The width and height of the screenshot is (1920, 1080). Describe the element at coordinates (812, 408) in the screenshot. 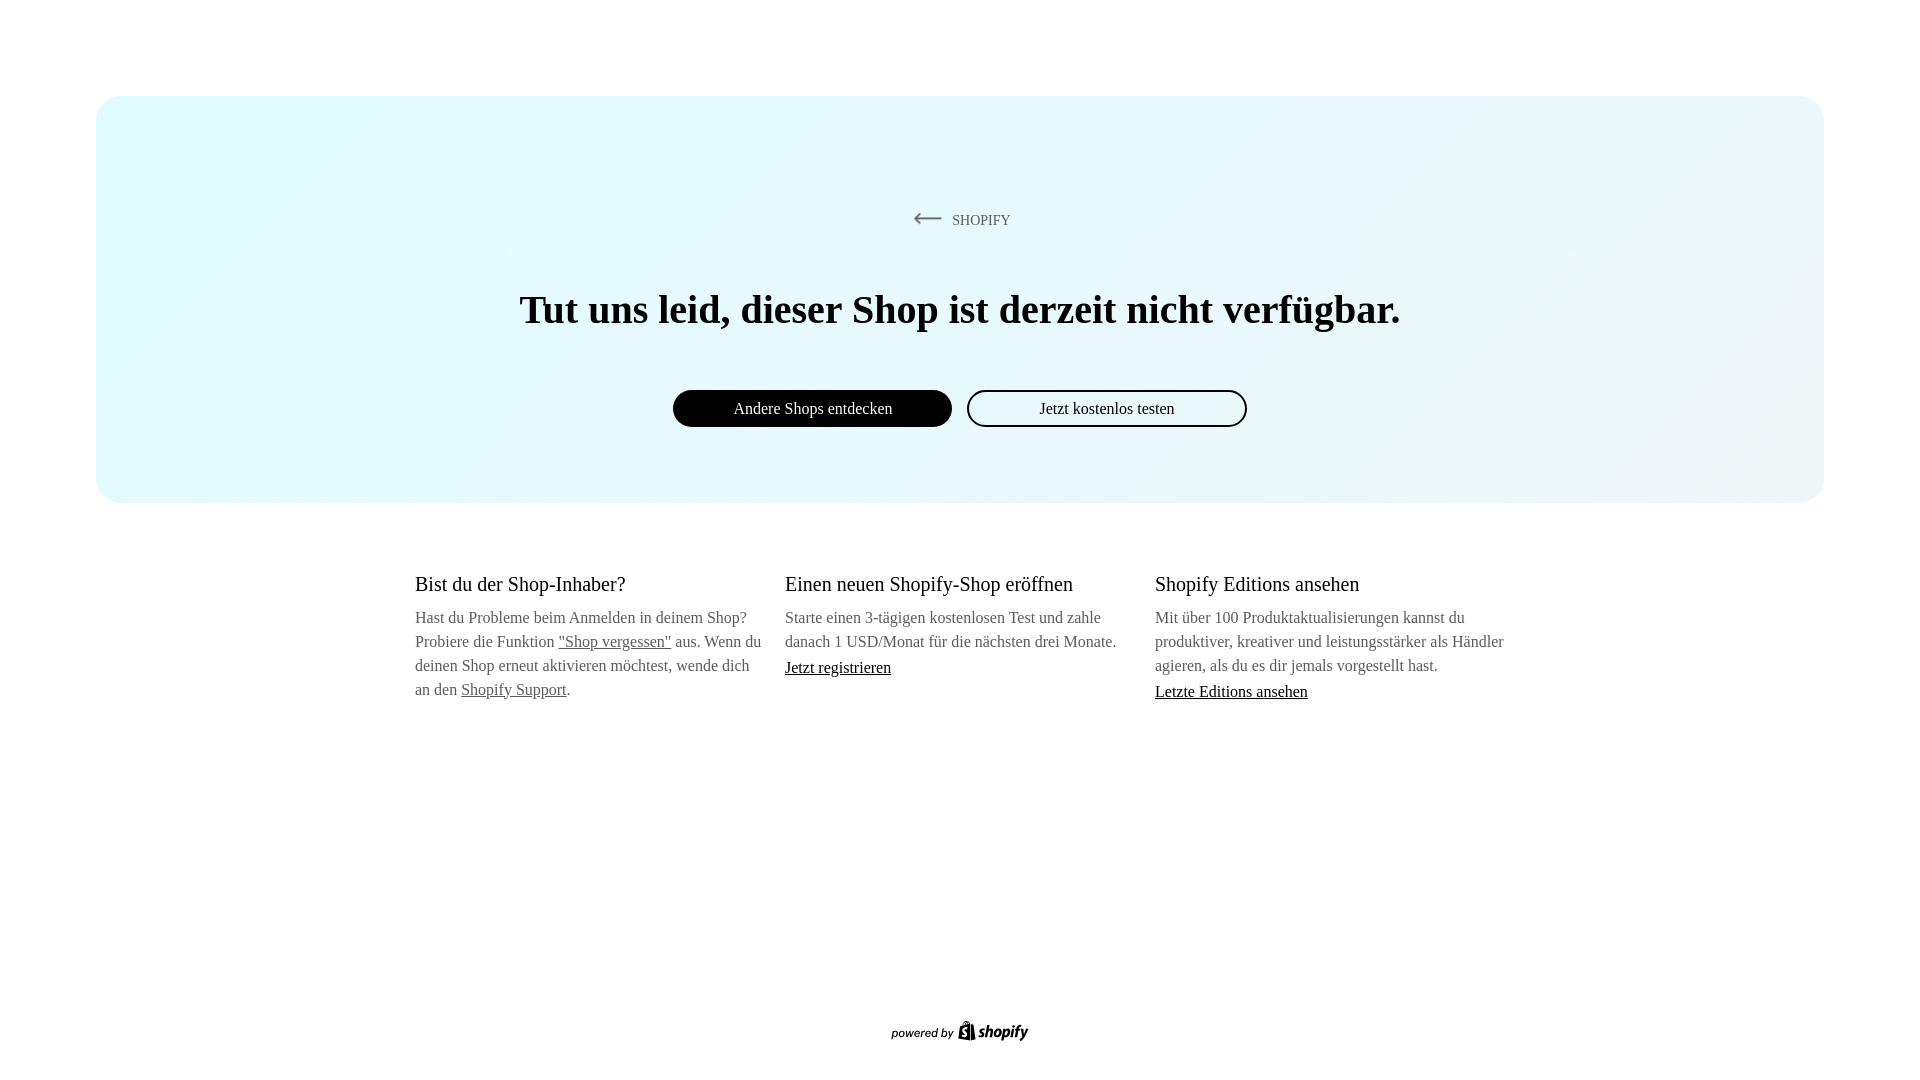

I see `Andere Shops entdecken` at that location.